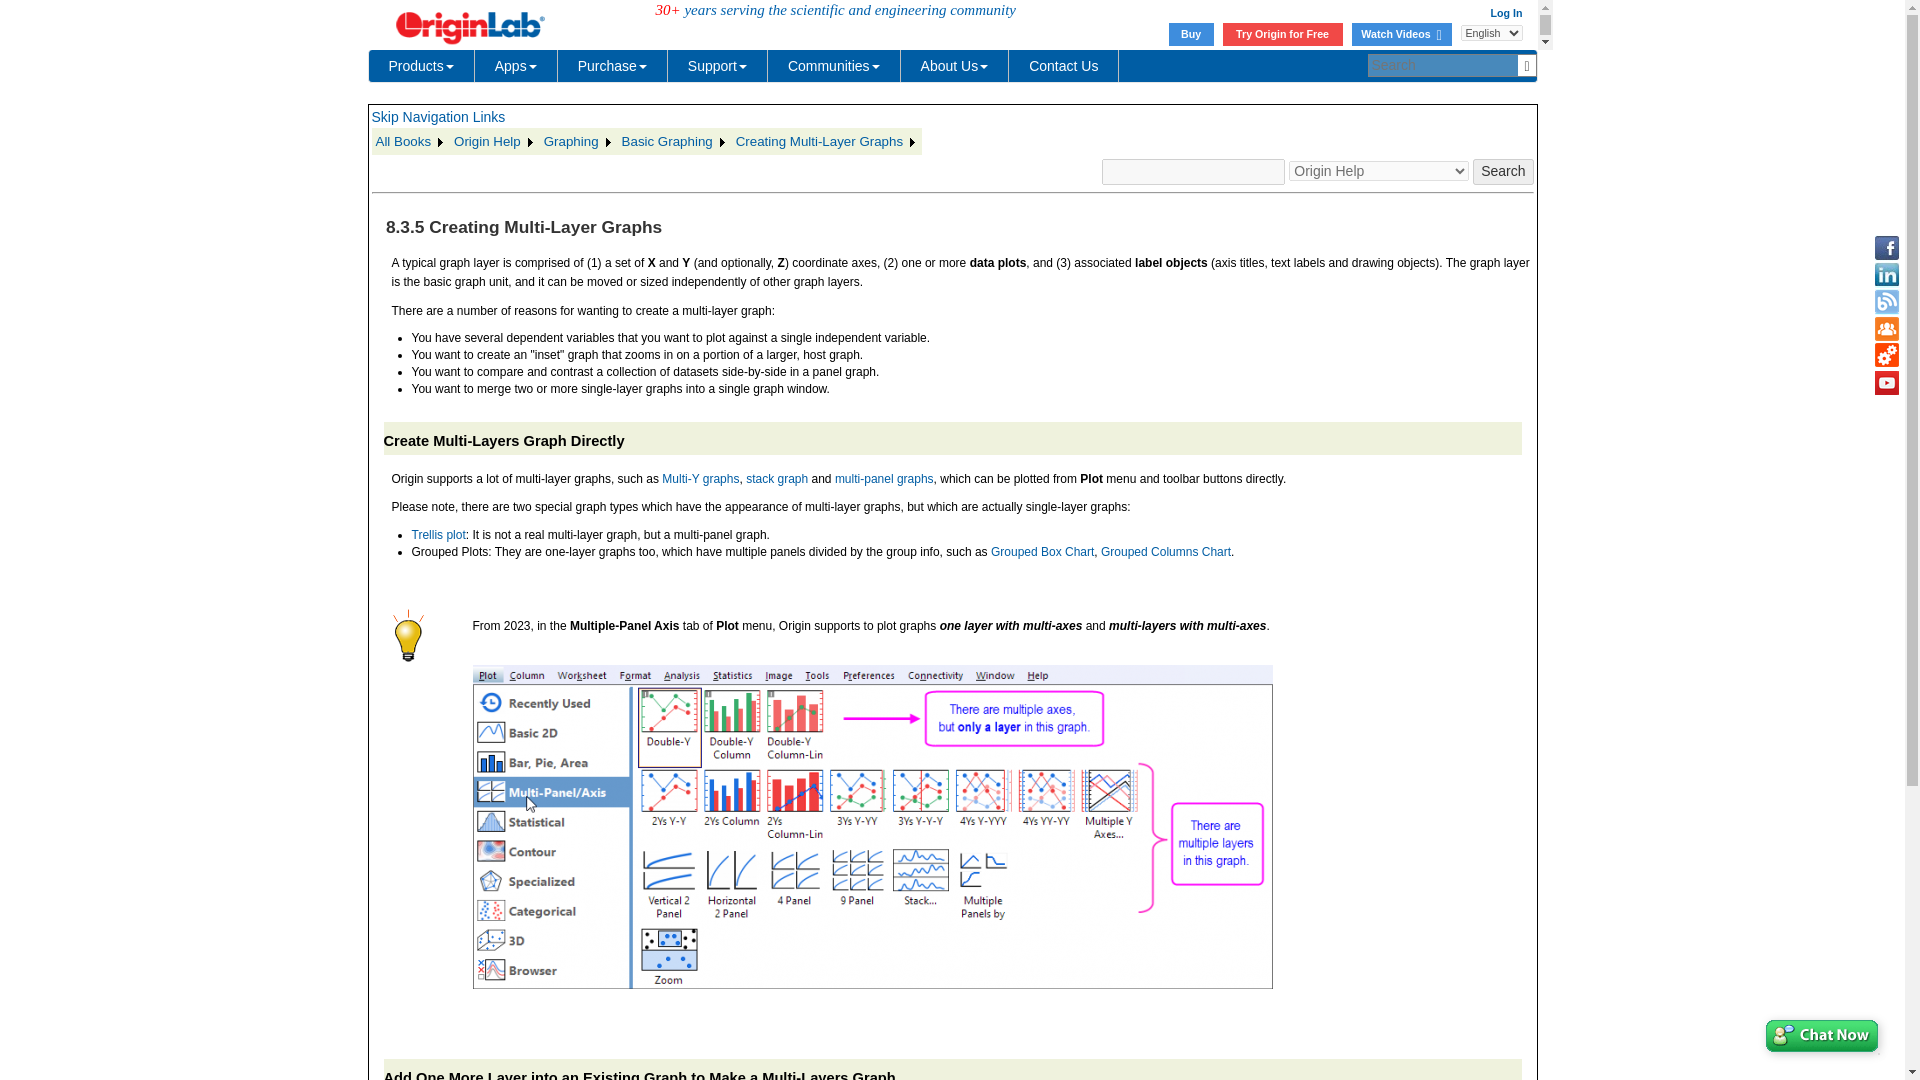  Describe the element at coordinates (1401, 34) in the screenshot. I see `Watch Videos ` at that location.